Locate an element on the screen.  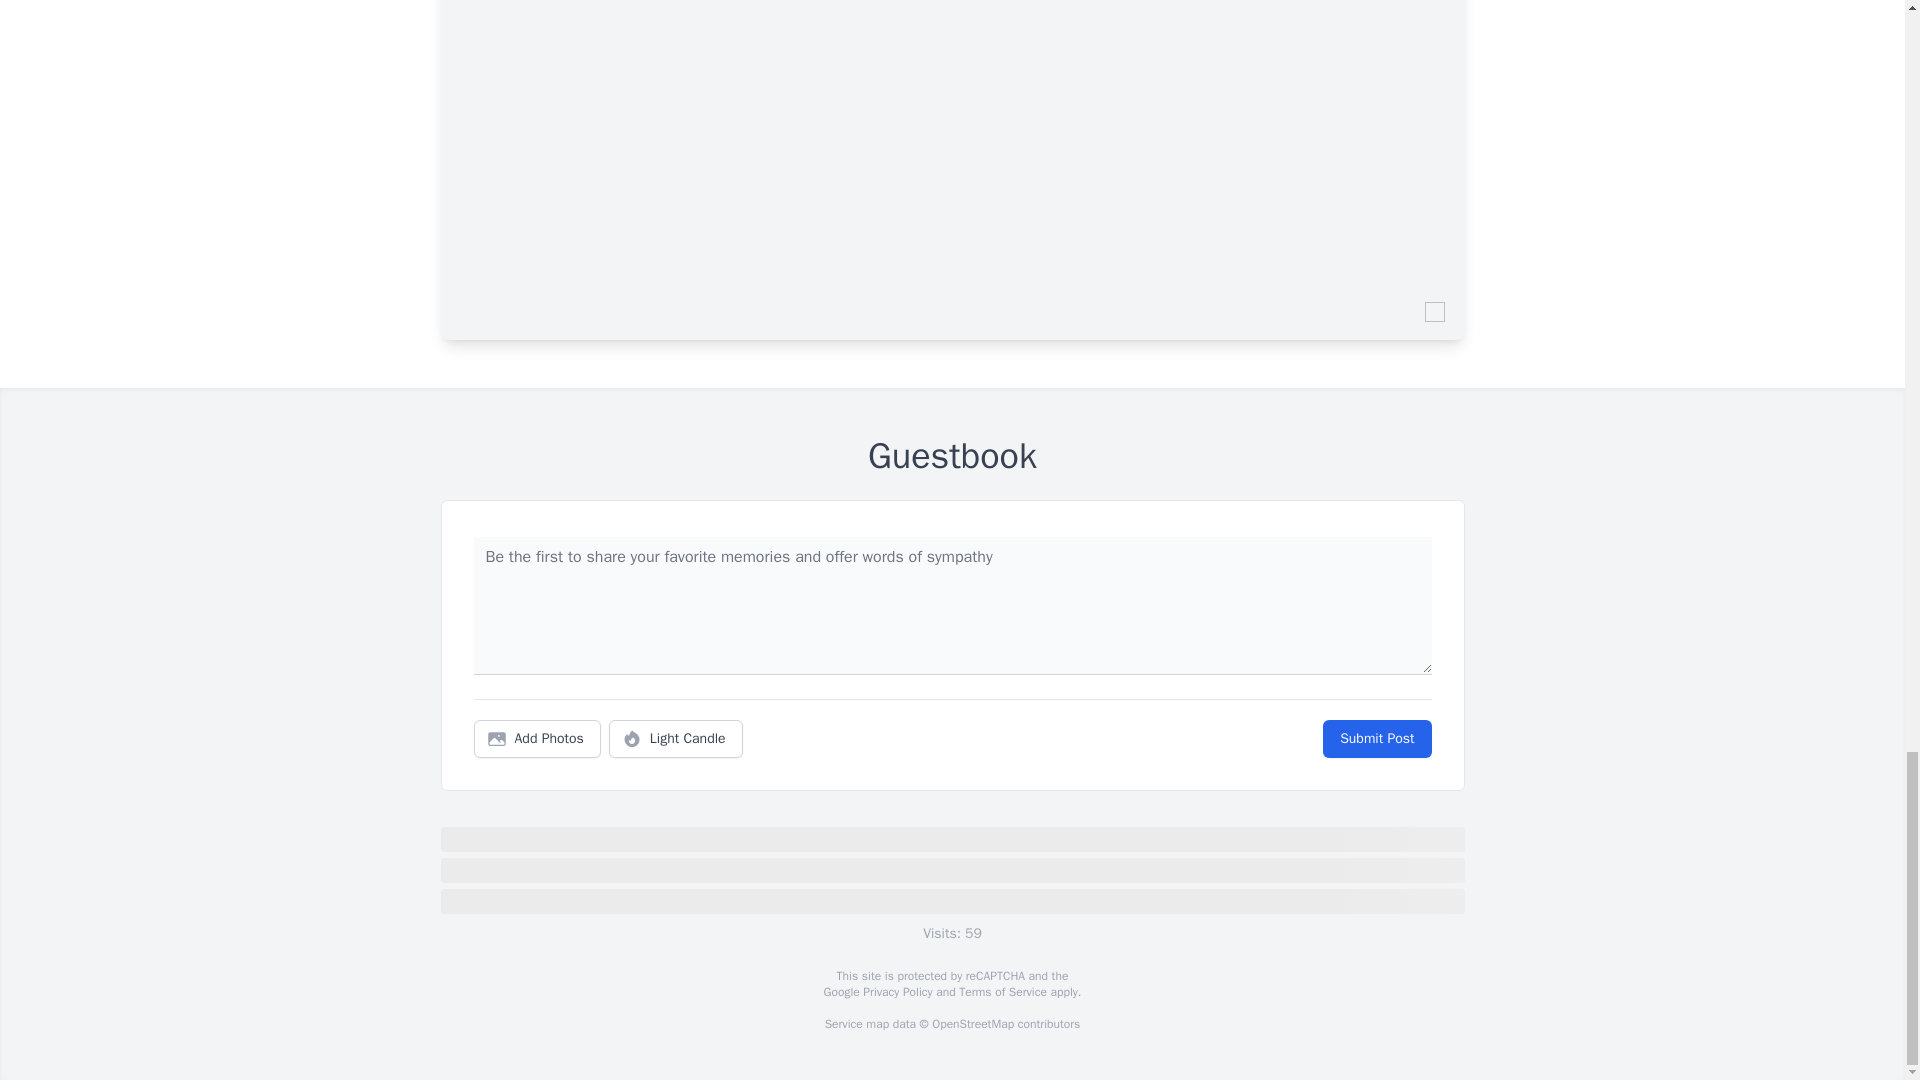
Light Candle is located at coordinates (676, 739).